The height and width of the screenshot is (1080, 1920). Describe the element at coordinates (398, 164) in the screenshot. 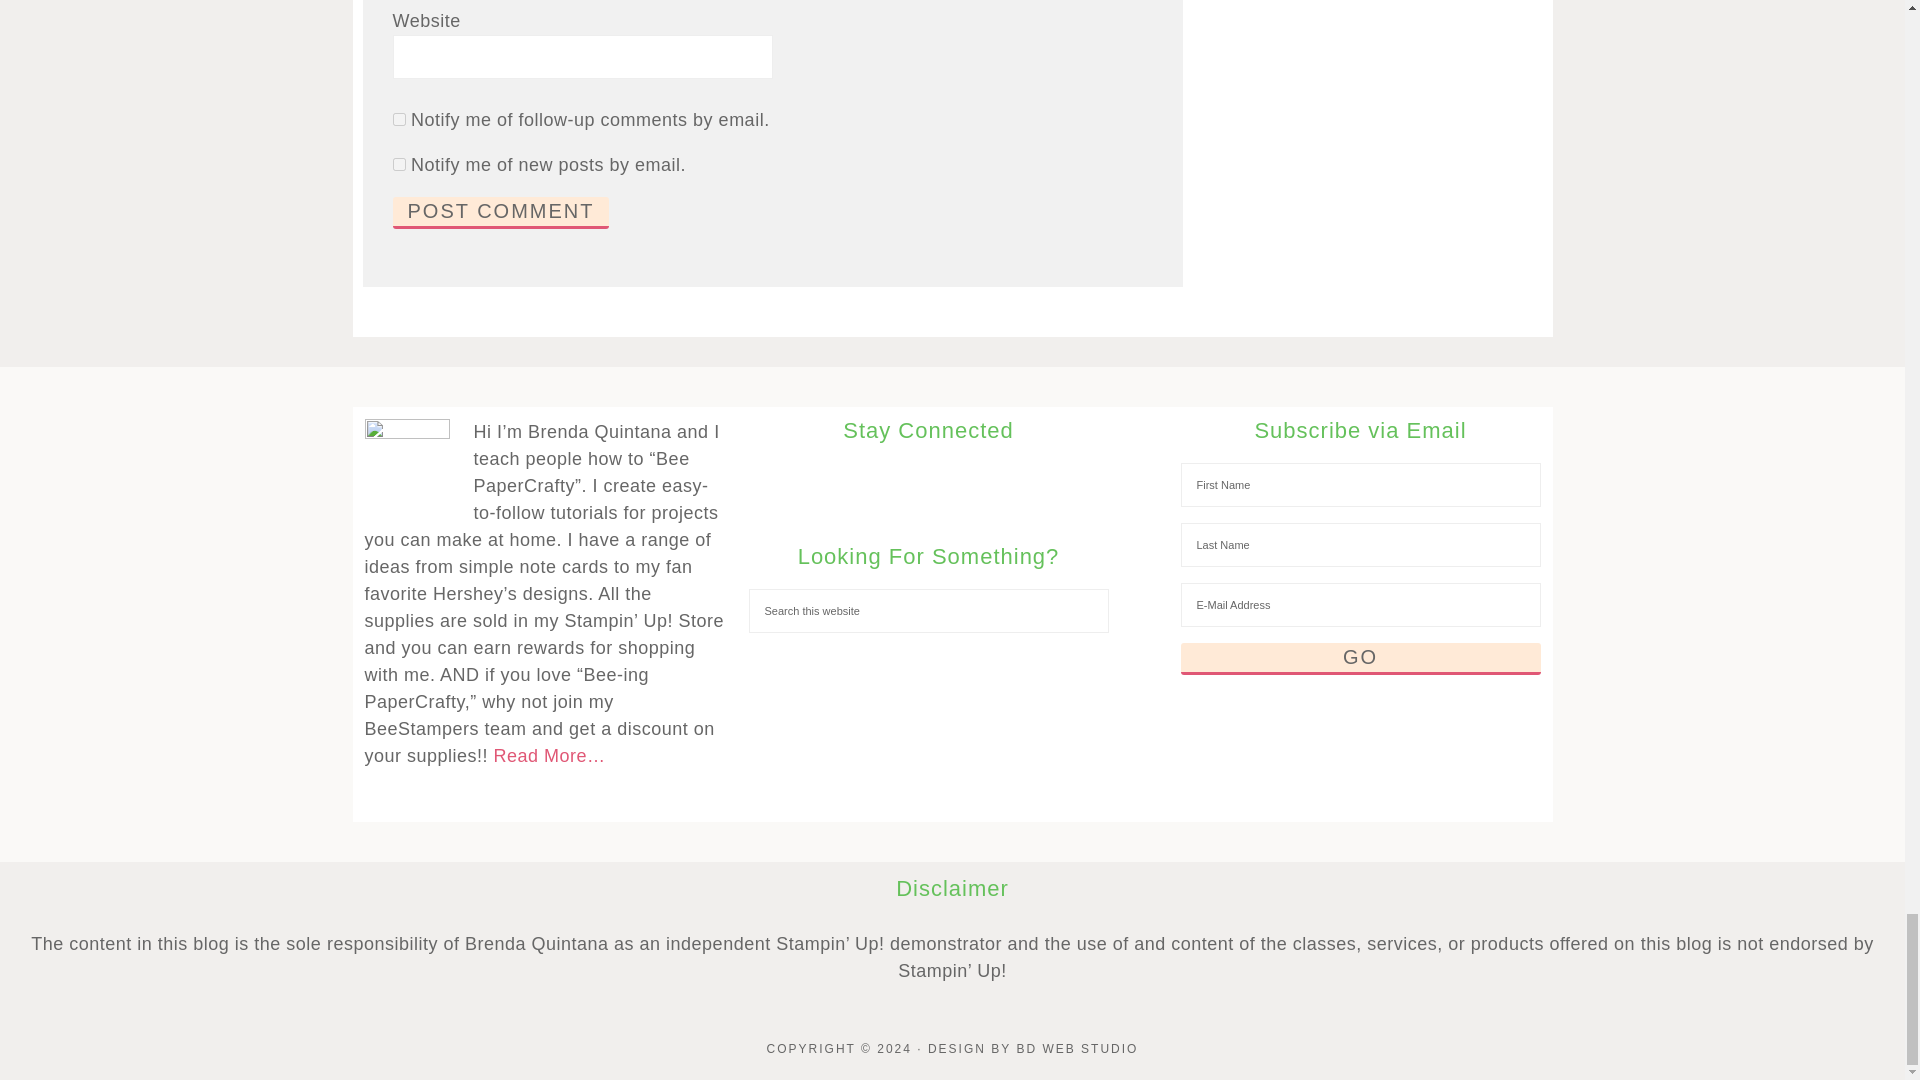

I see `subscribe` at that location.